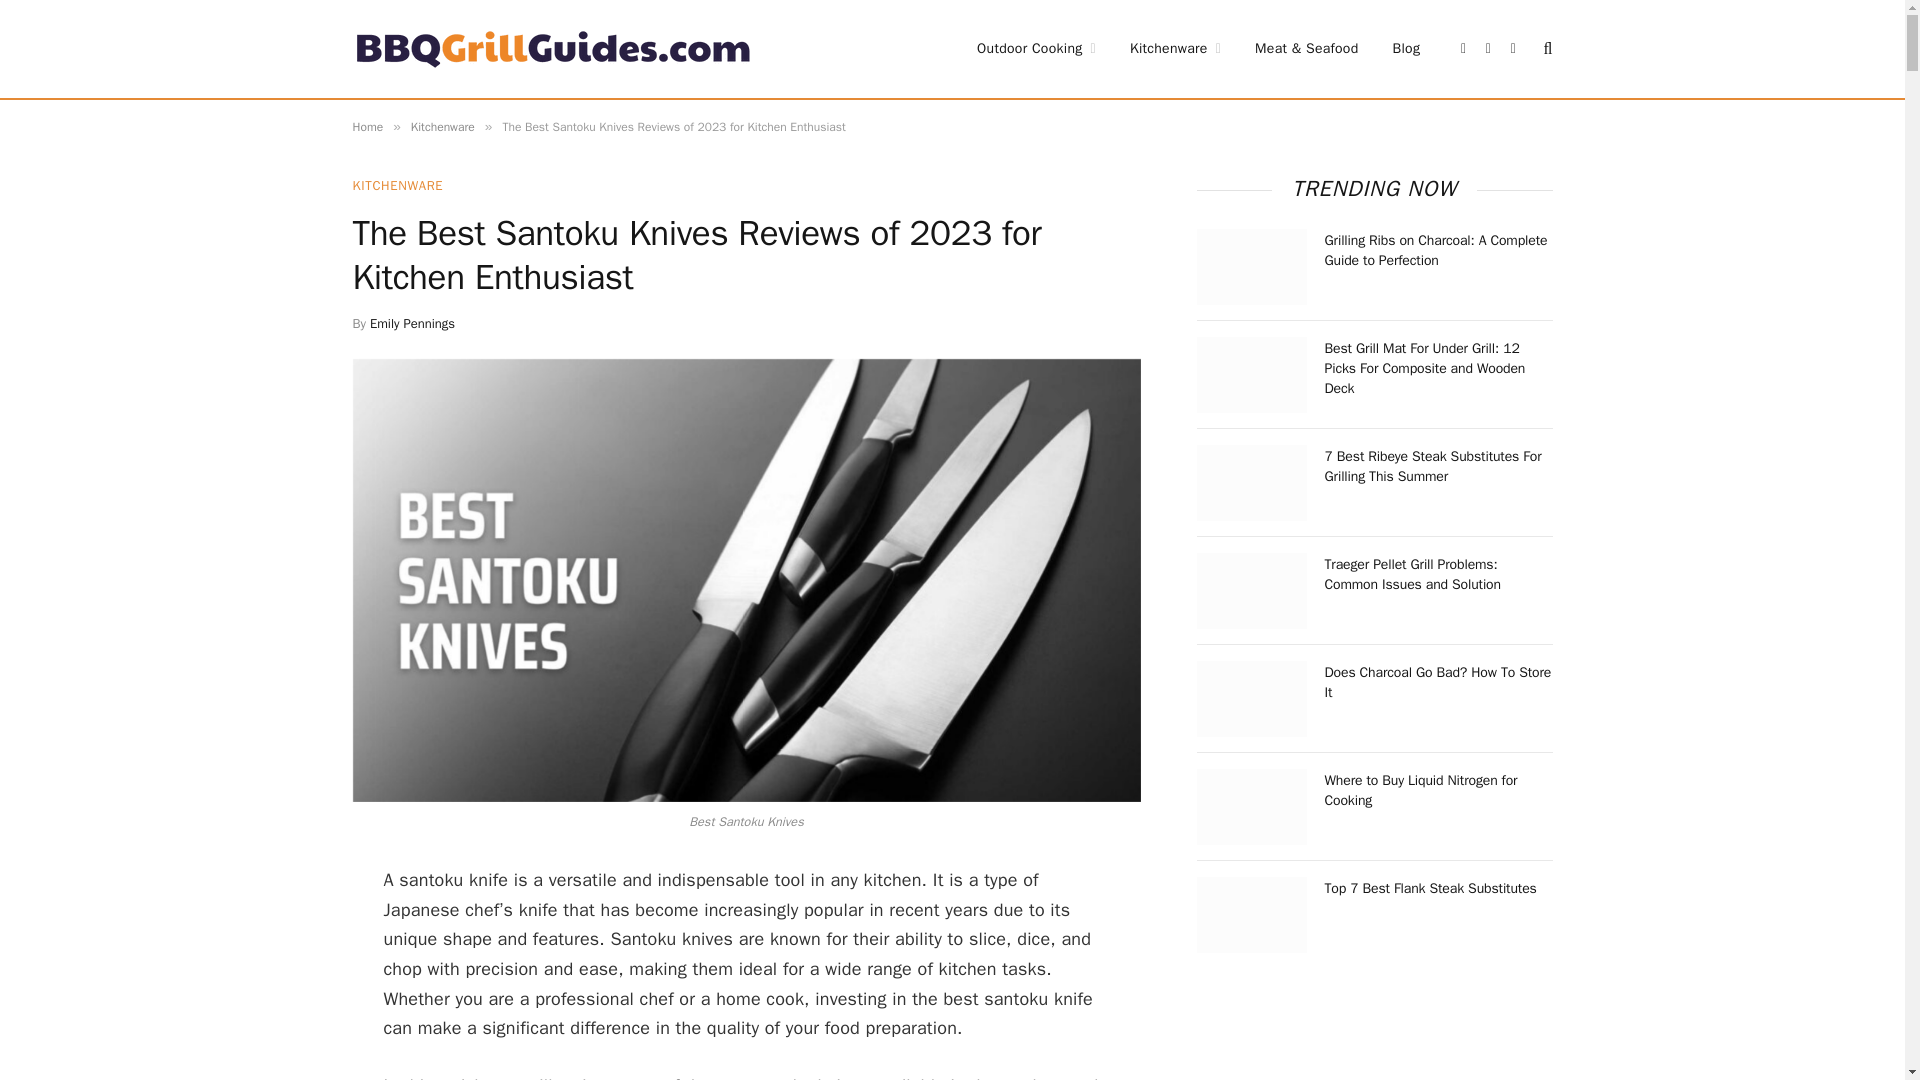 The image size is (1920, 1080). What do you see at coordinates (442, 126) in the screenshot?
I see `Kitchenware` at bounding box center [442, 126].